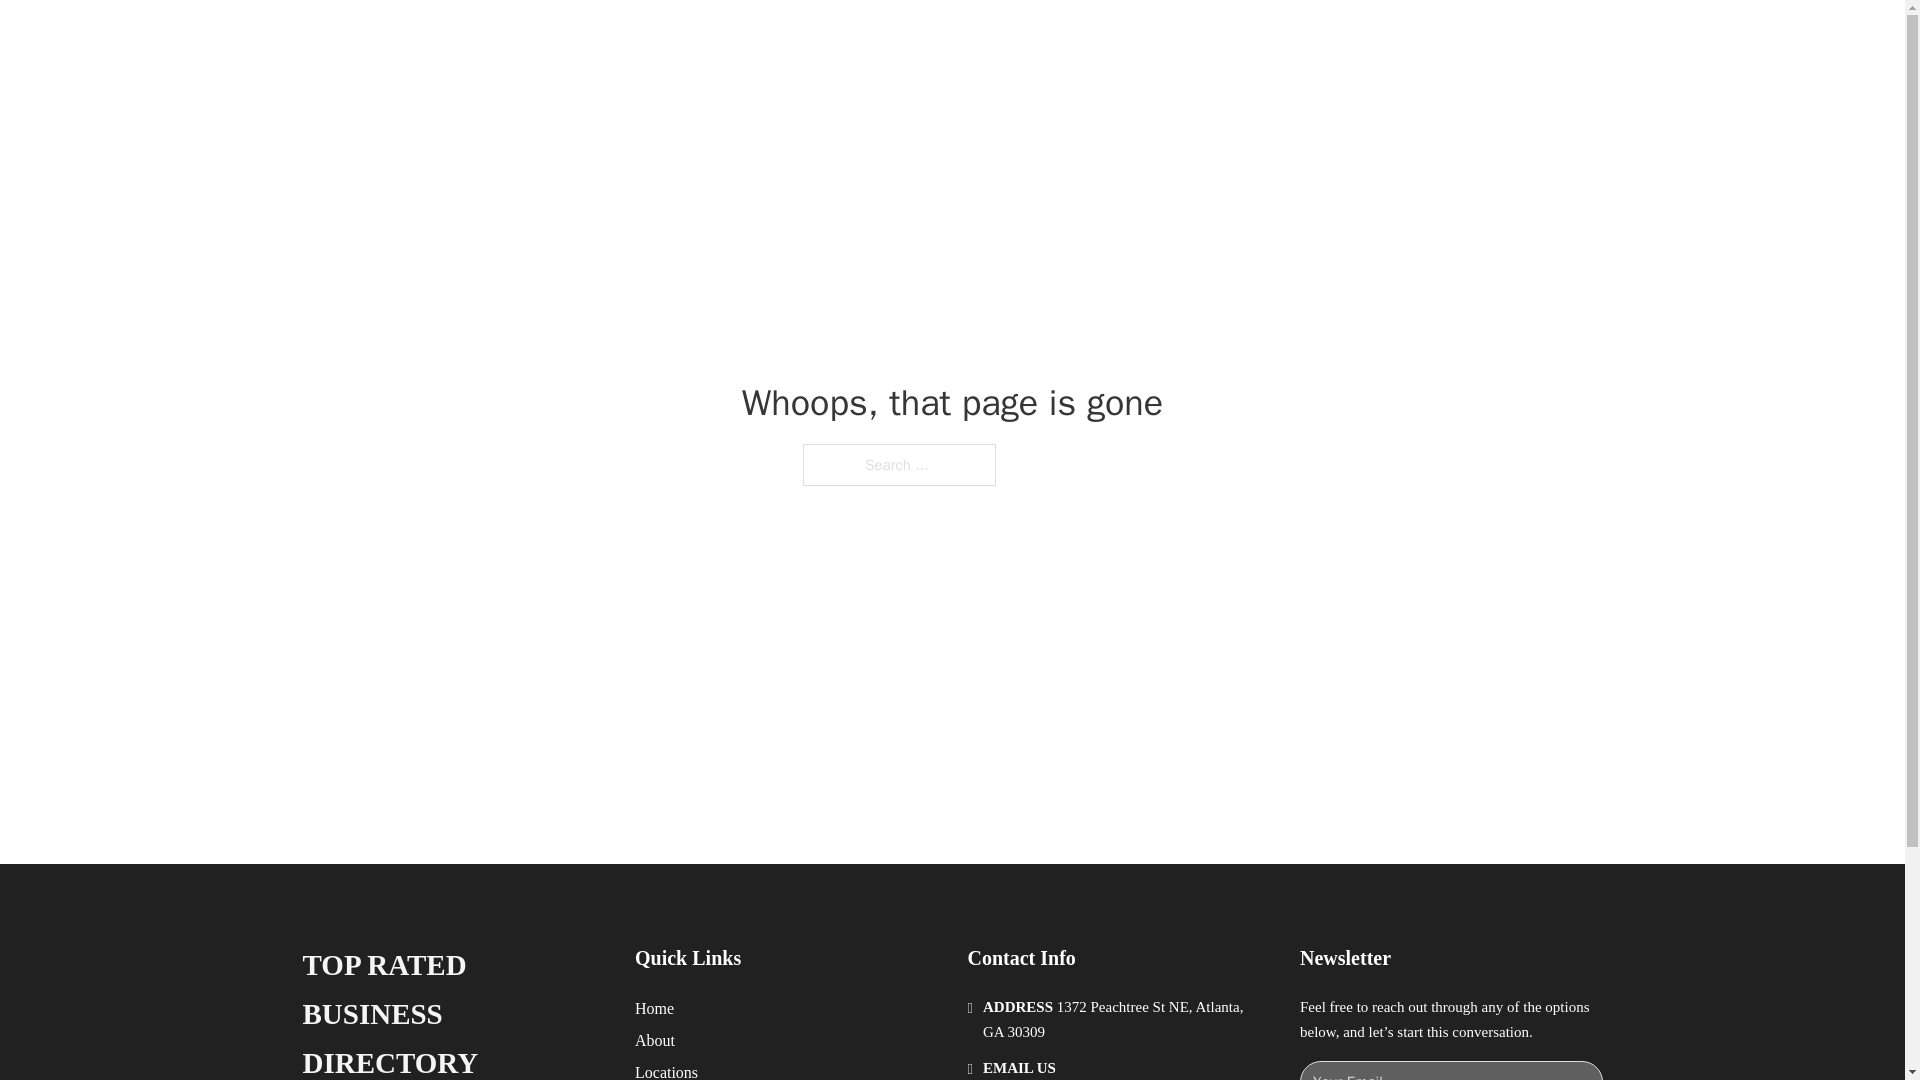  Describe the element at coordinates (655, 1040) in the screenshot. I see `About` at that location.